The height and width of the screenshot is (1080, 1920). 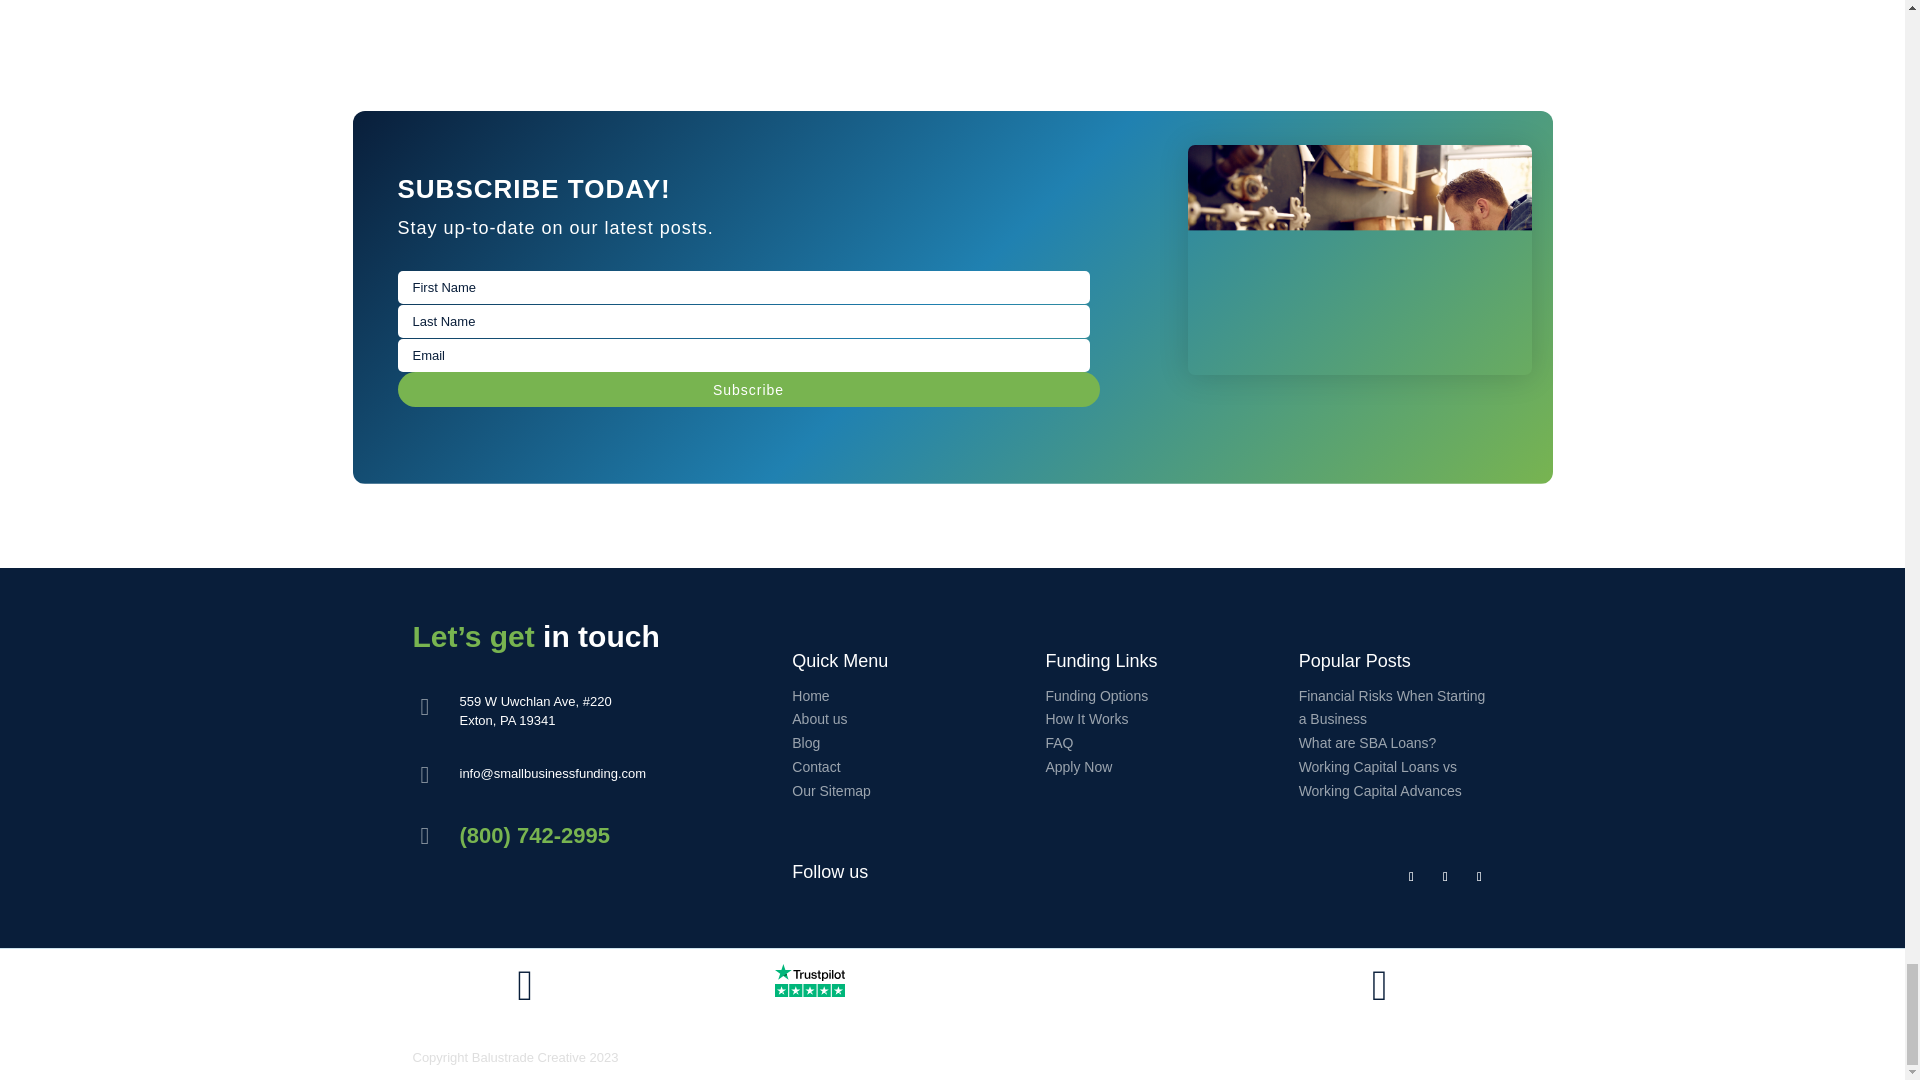 I want to click on Best-banks, so click(x=524, y=995).